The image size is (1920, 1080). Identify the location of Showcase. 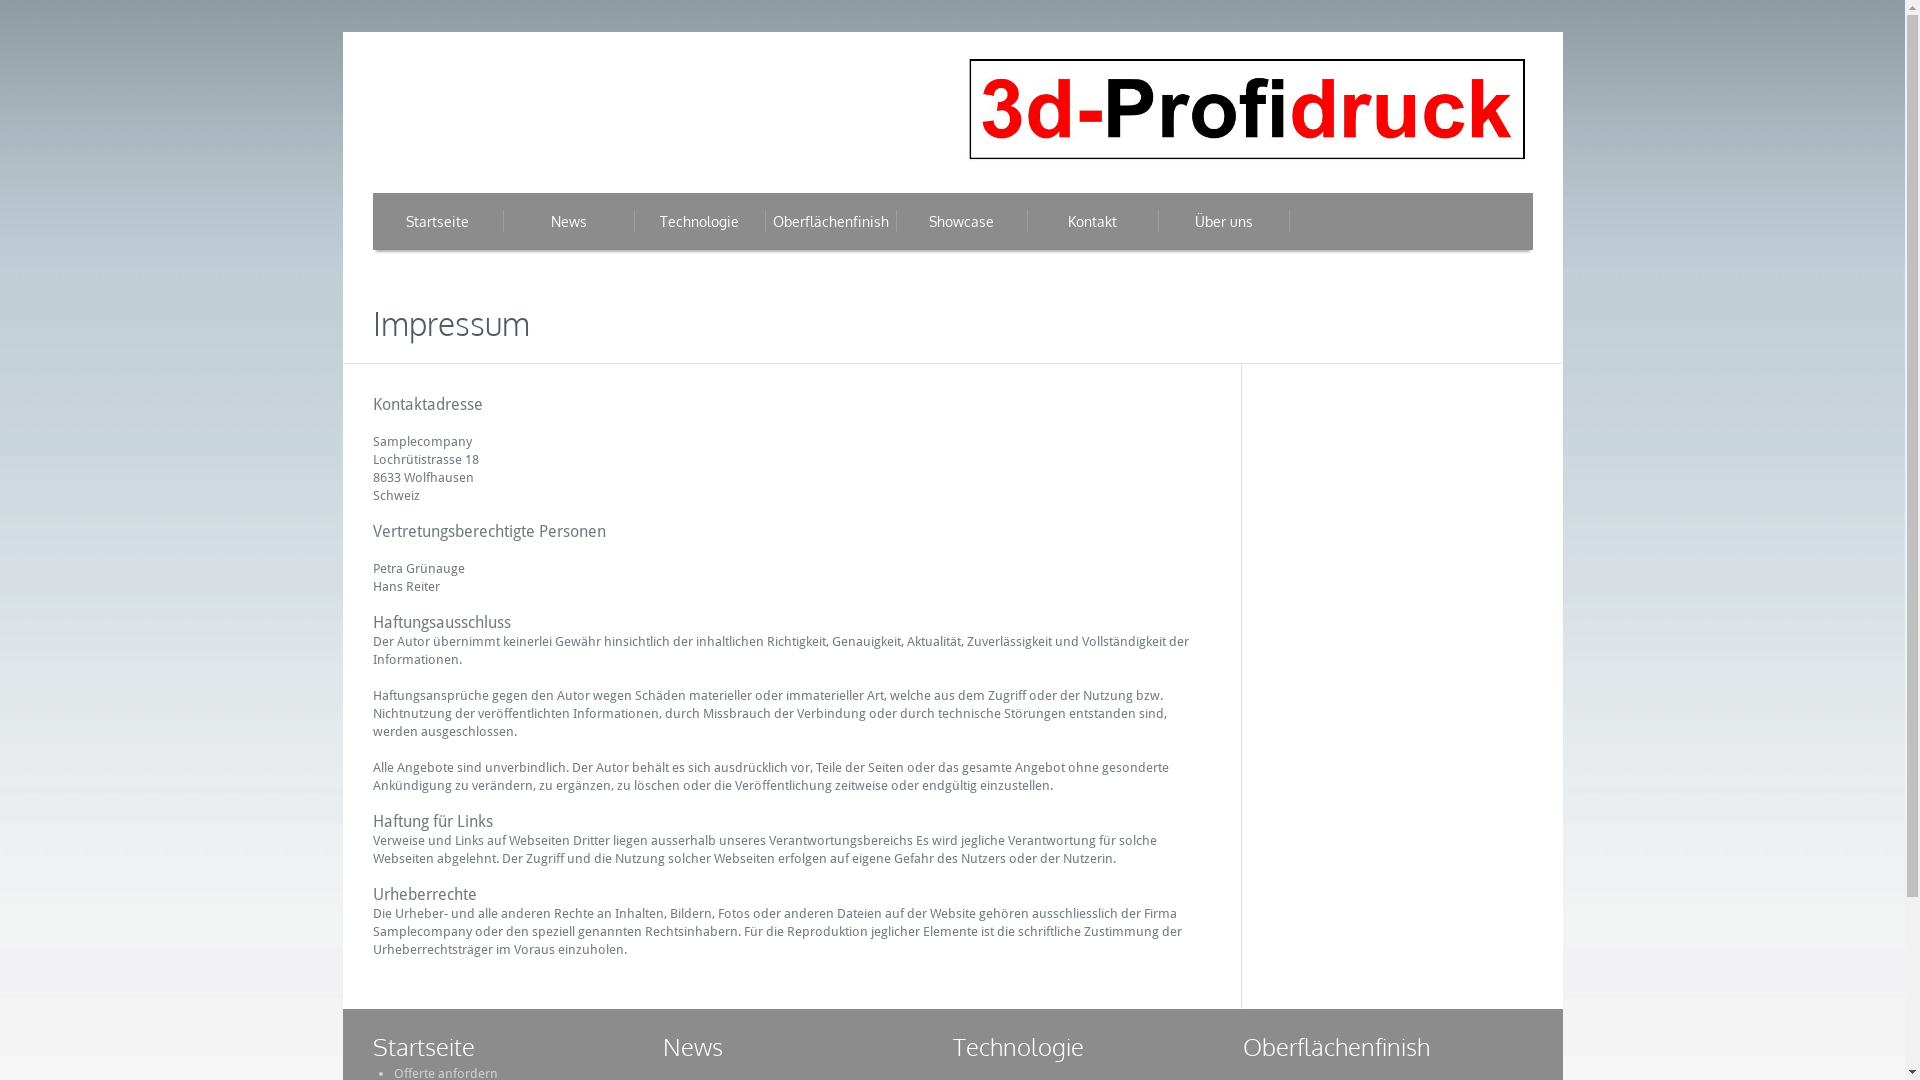
(962, 222).